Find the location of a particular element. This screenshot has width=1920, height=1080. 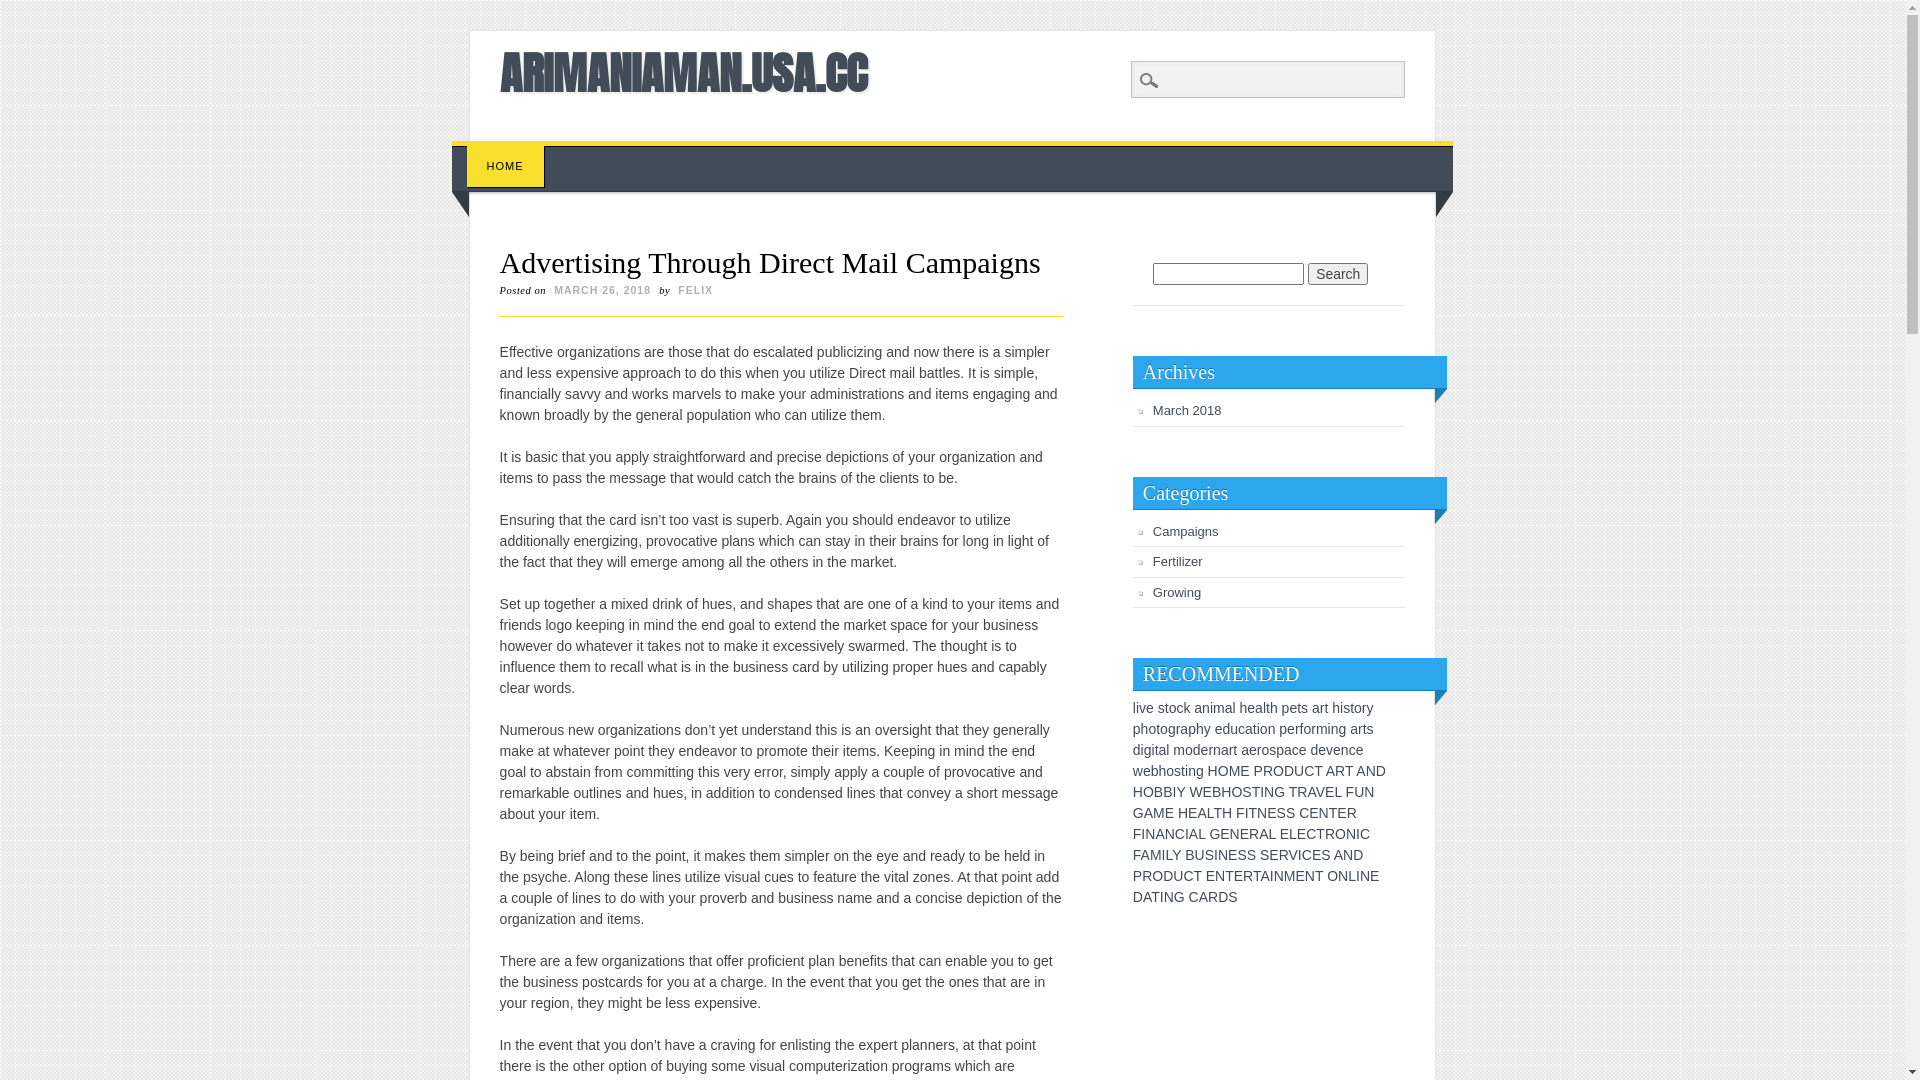

I is located at coordinates (1162, 896).